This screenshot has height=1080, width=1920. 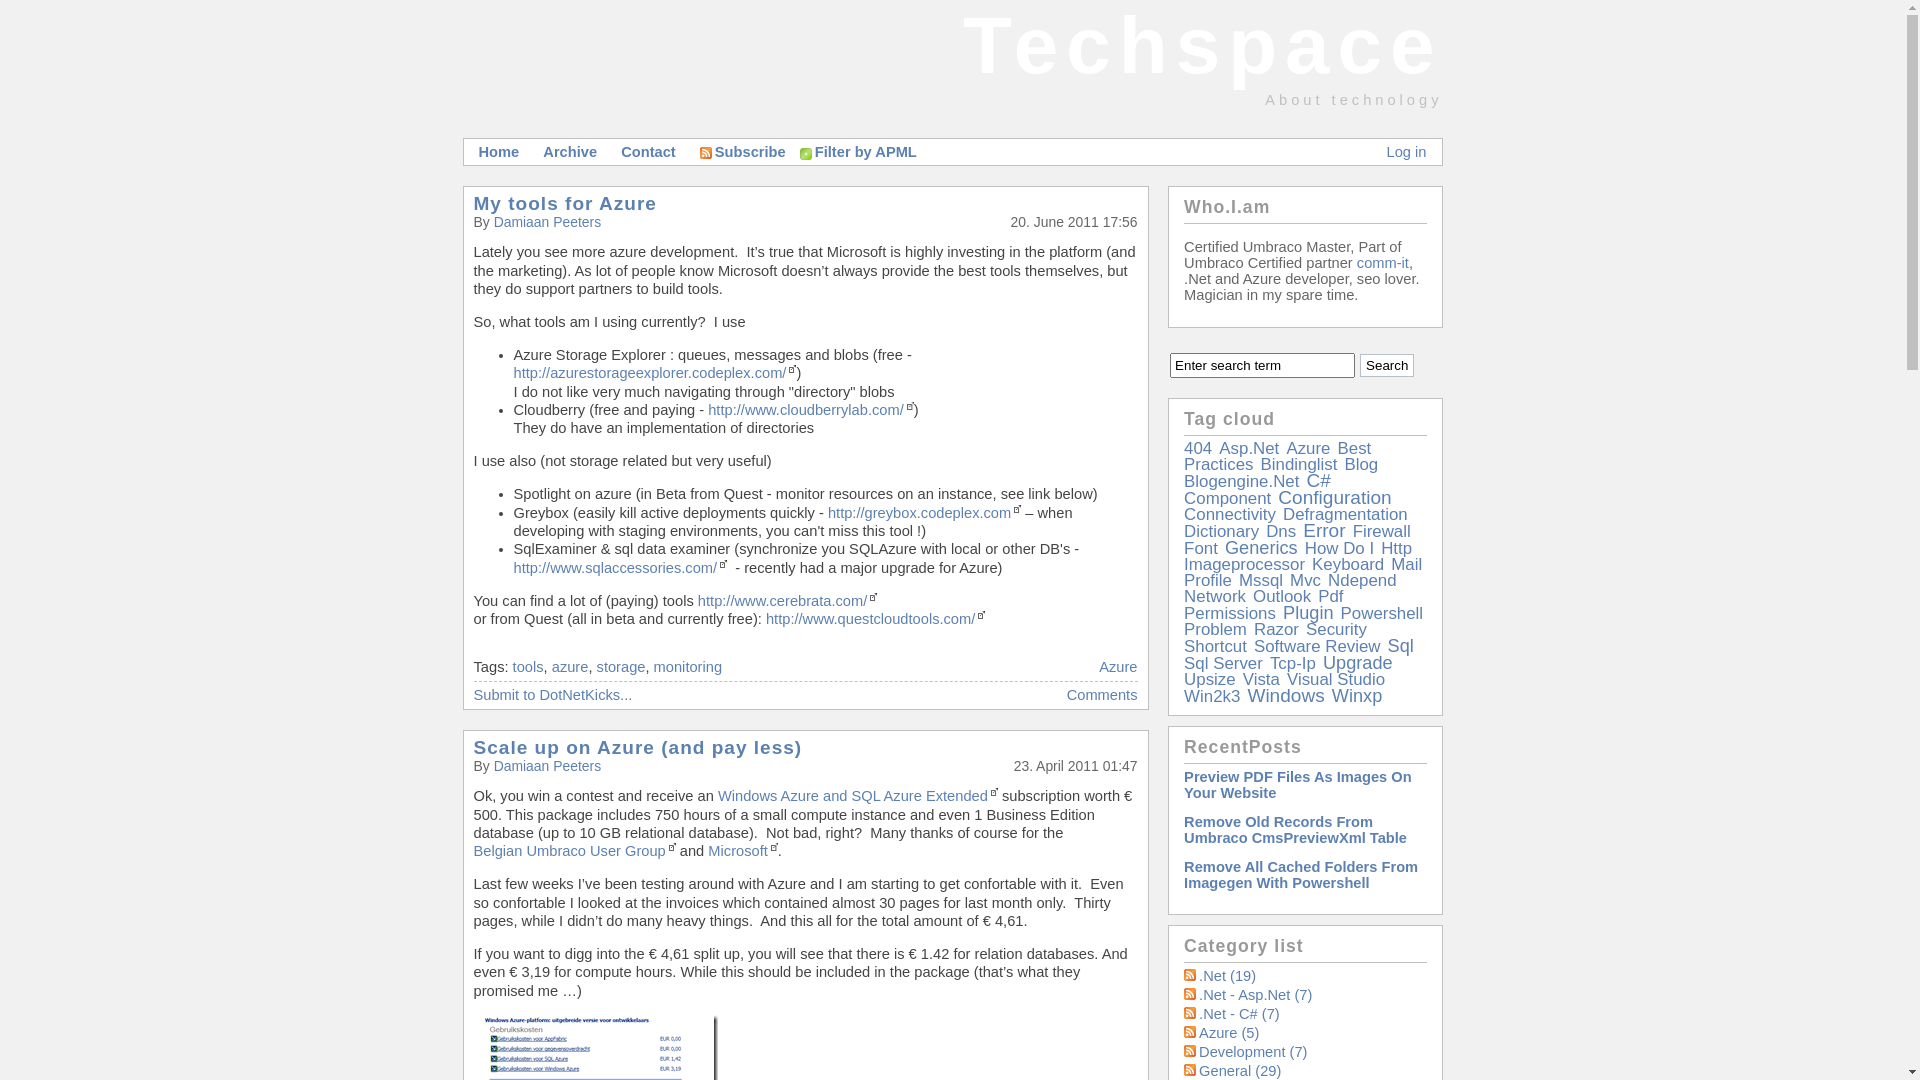 I want to click on Sql, so click(x=1401, y=646).